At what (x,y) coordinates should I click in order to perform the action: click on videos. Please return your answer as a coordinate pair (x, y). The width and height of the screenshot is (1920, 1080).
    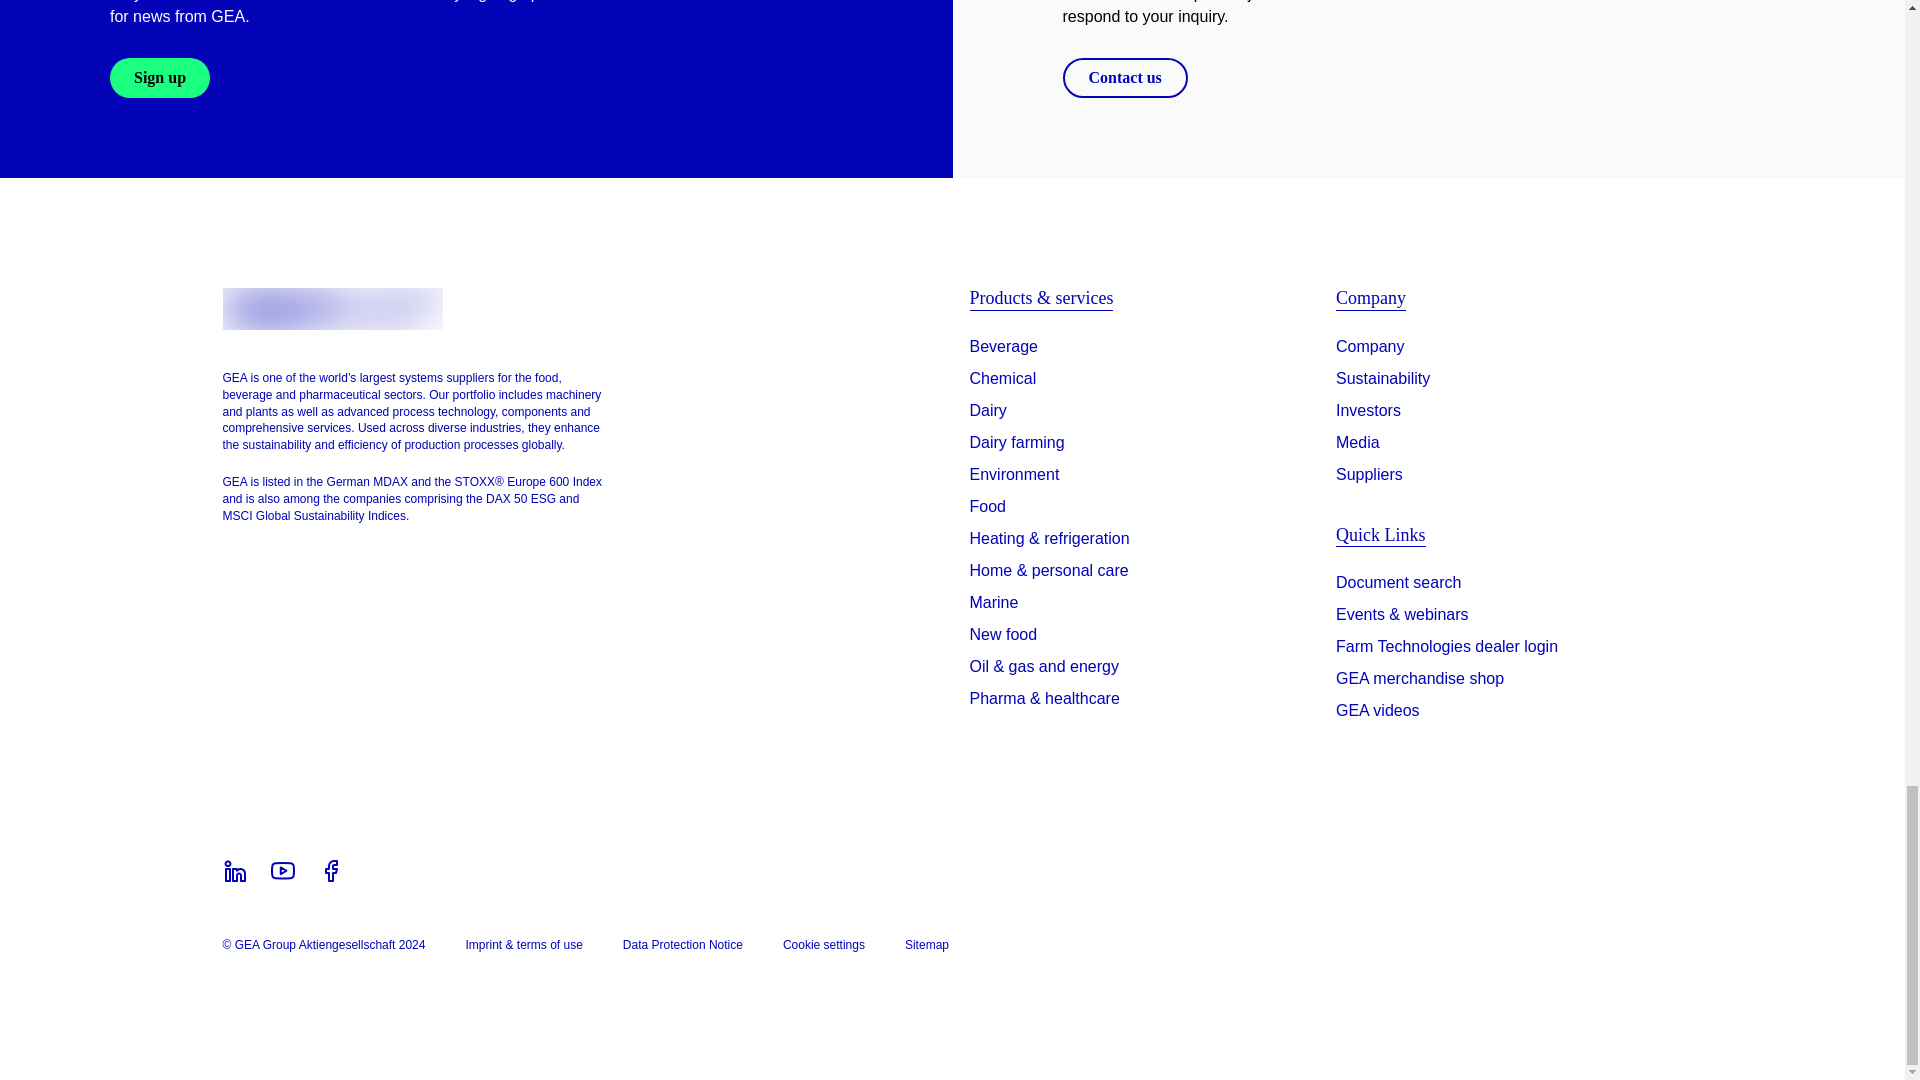
    Looking at the image, I should click on (1378, 714).